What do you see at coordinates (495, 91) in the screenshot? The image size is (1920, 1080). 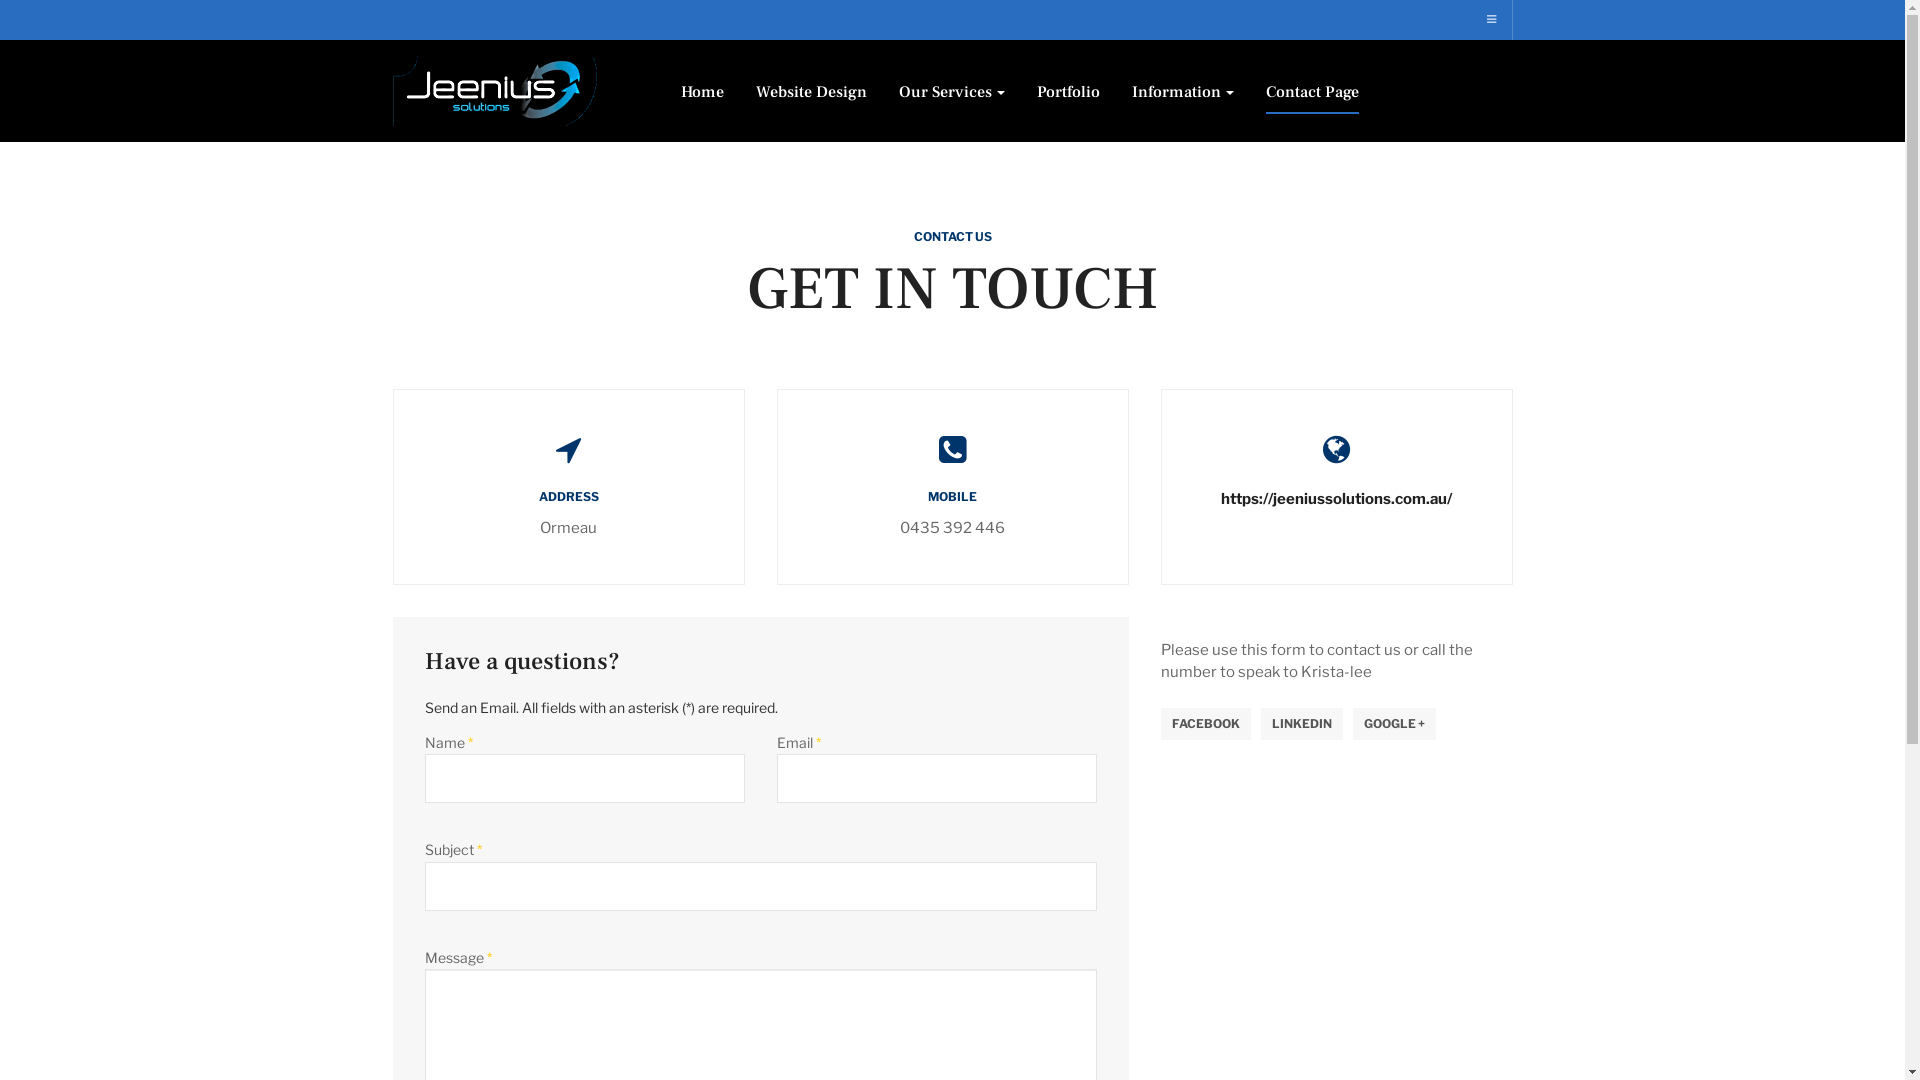 I see `Jeenius Solutions` at bounding box center [495, 91].